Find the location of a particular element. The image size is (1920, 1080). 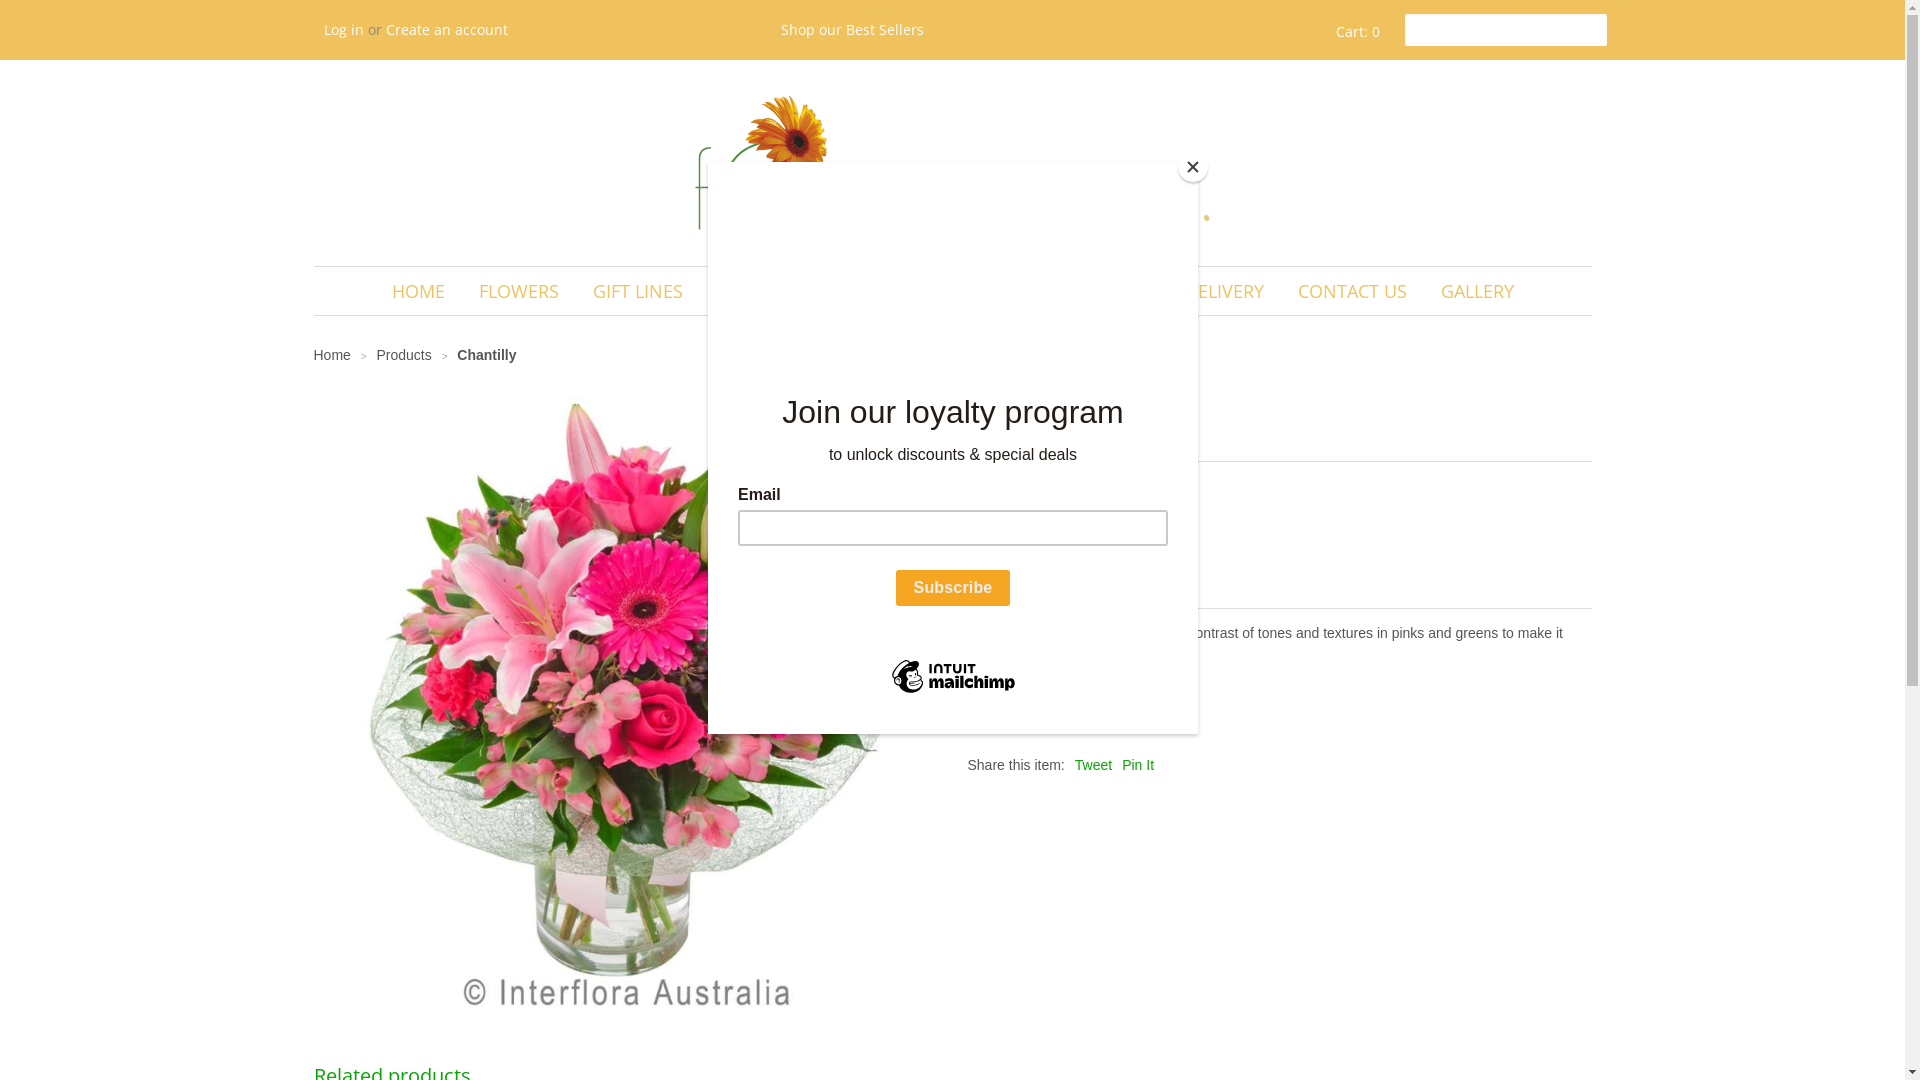

GALLERY is located at coordinates (1478, 291).